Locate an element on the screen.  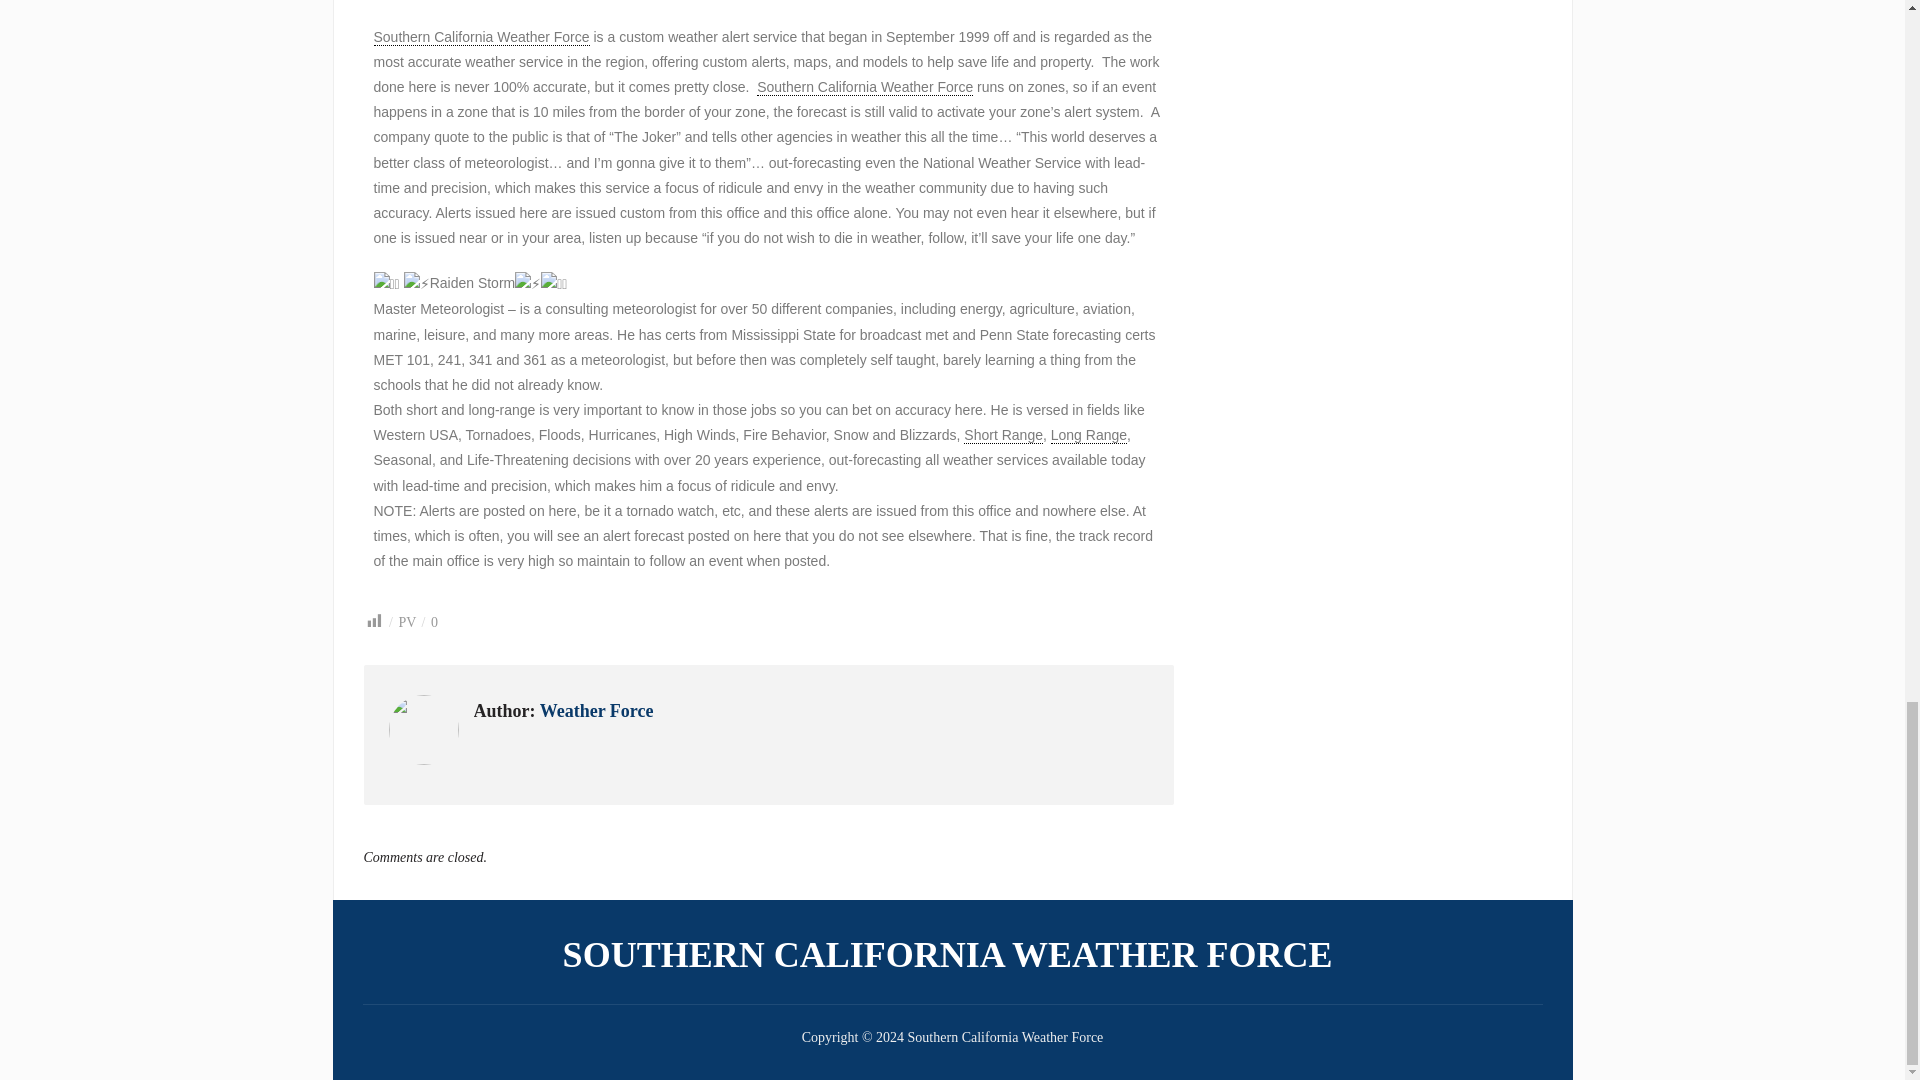
Southern California's Most Accurate Weather Service Office. is located at coordinates (482, 38).